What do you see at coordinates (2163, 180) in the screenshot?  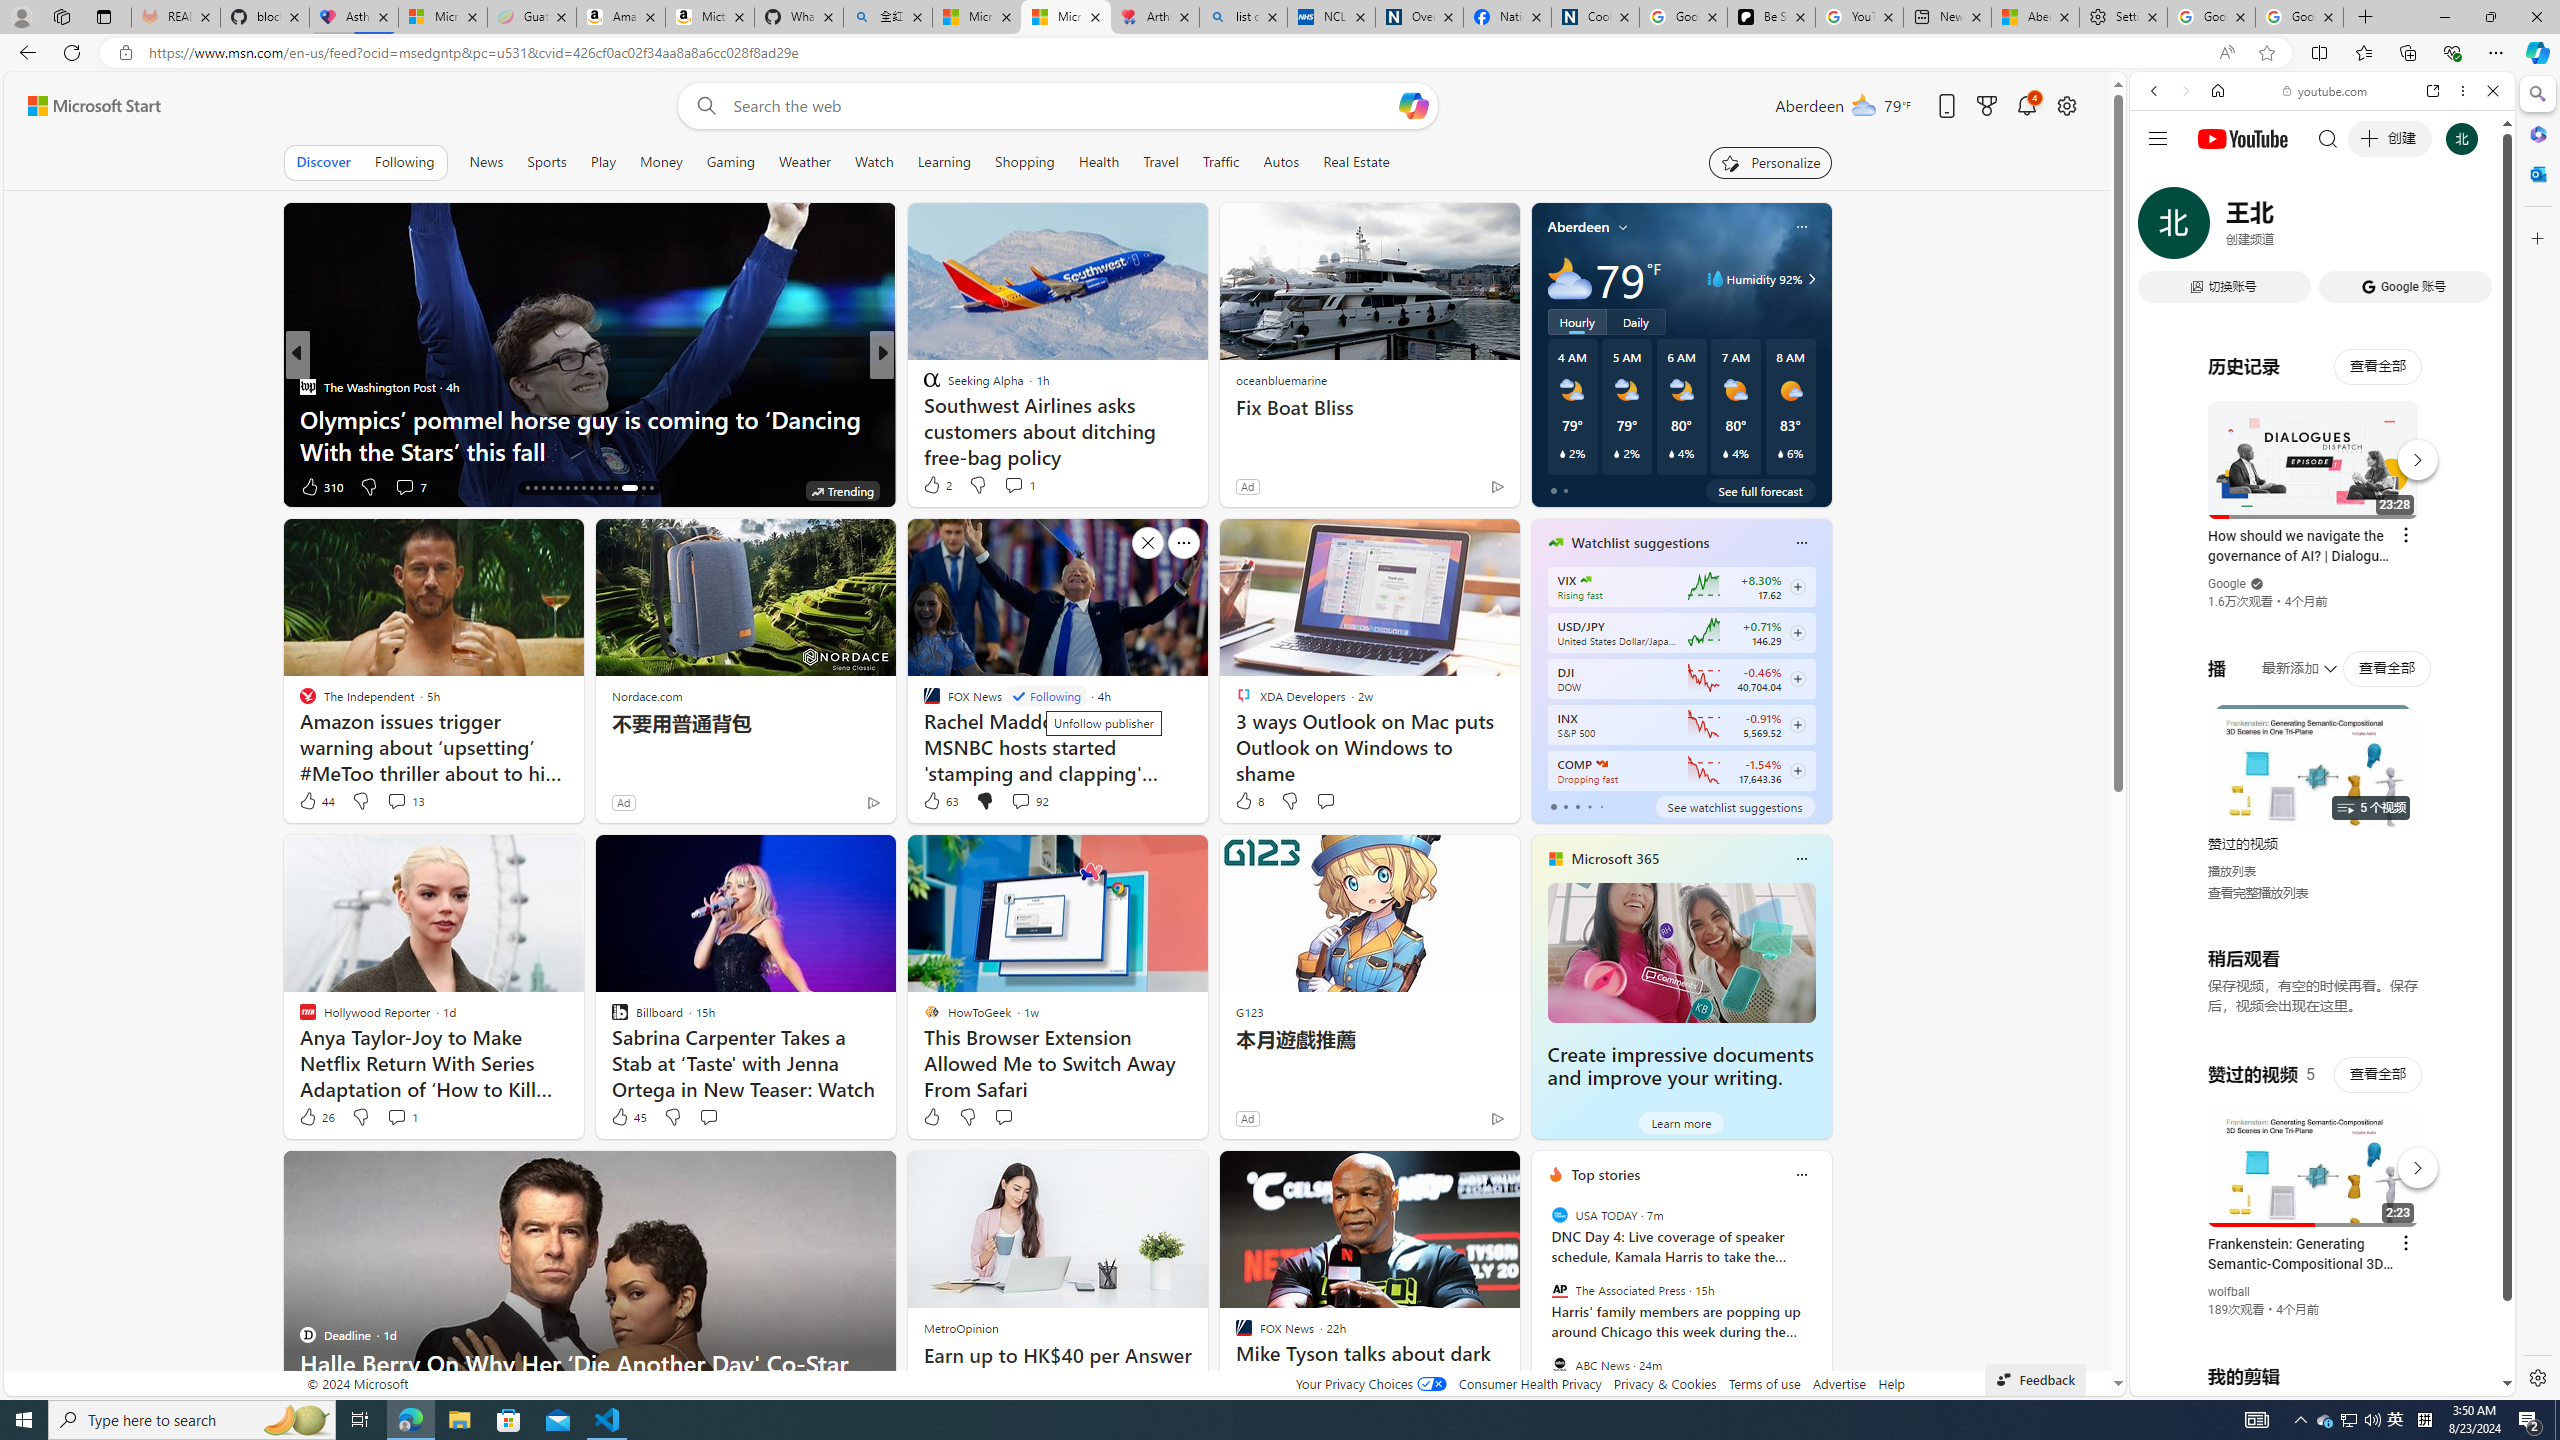 I see `Web scope` at bounding box center [2163, 180].